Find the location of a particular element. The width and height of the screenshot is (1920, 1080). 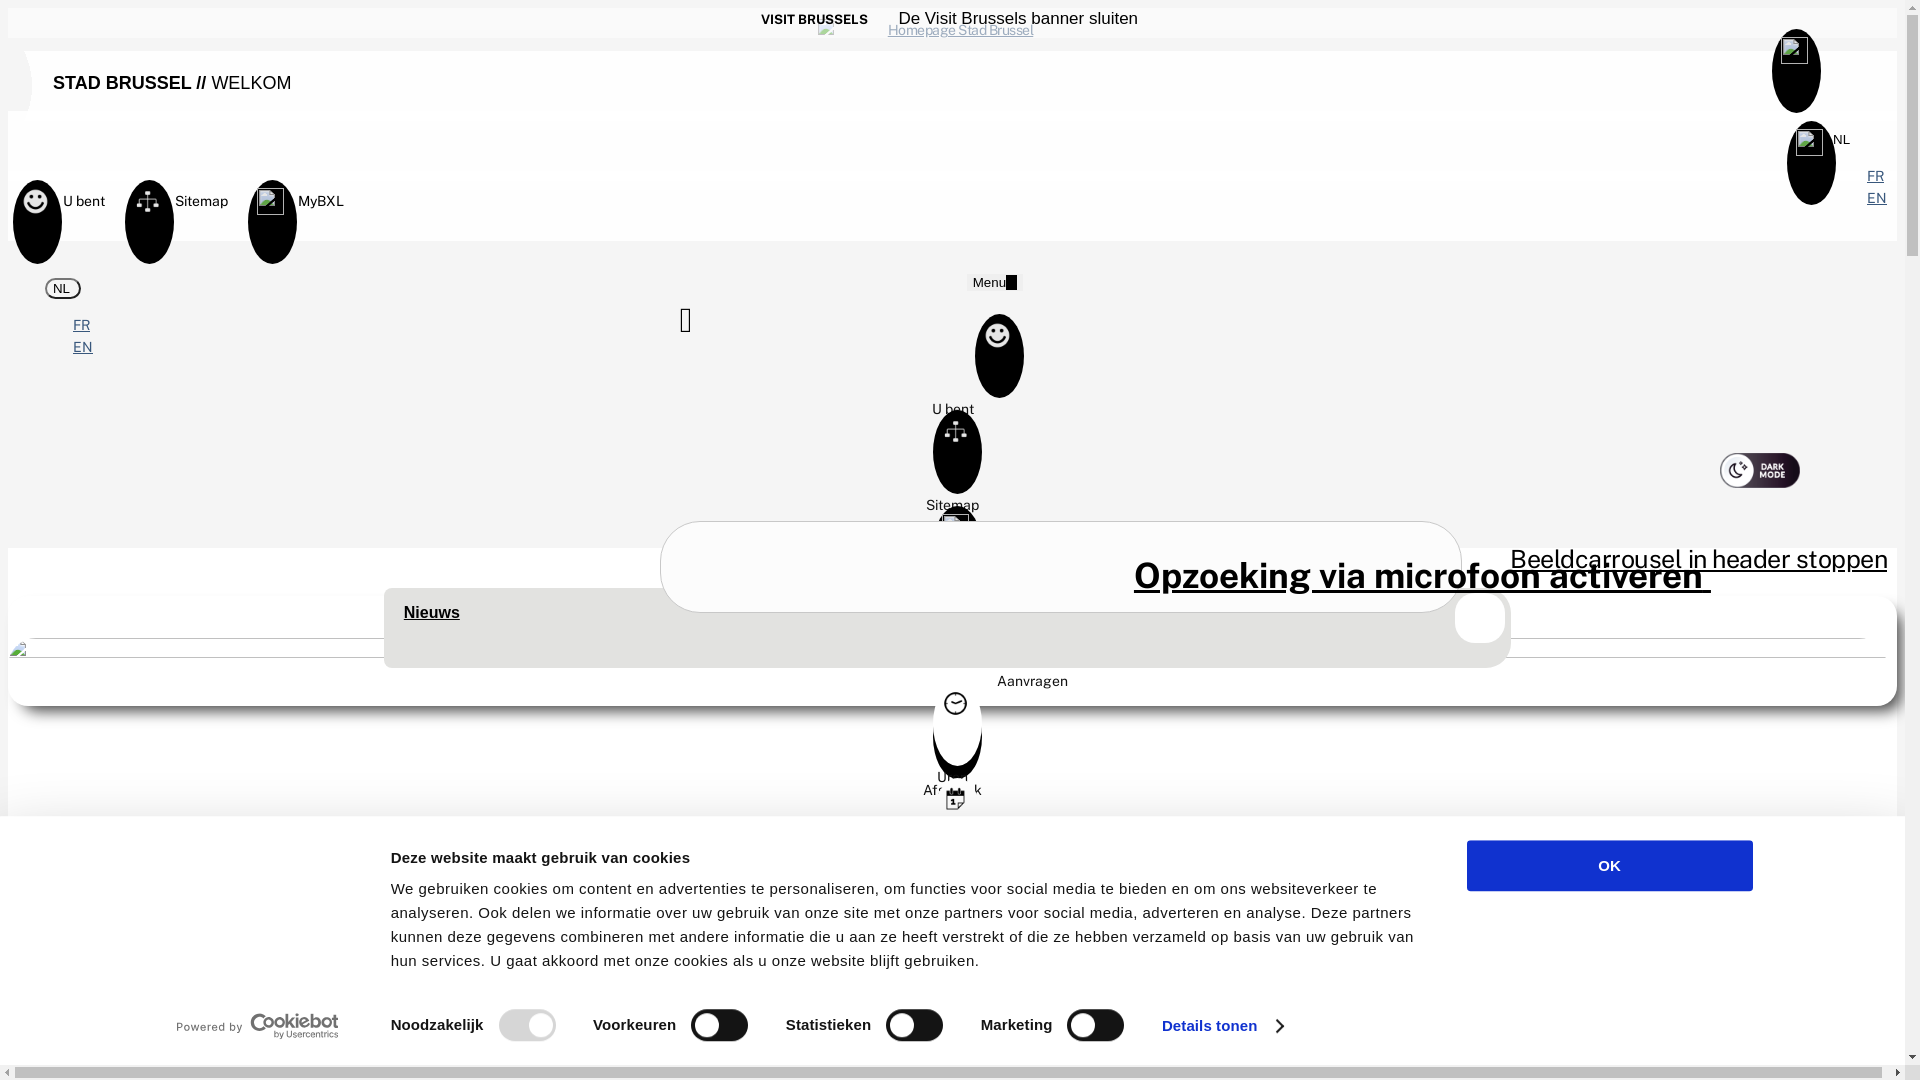

Details tonen is located at coordinates (1222, 1026).